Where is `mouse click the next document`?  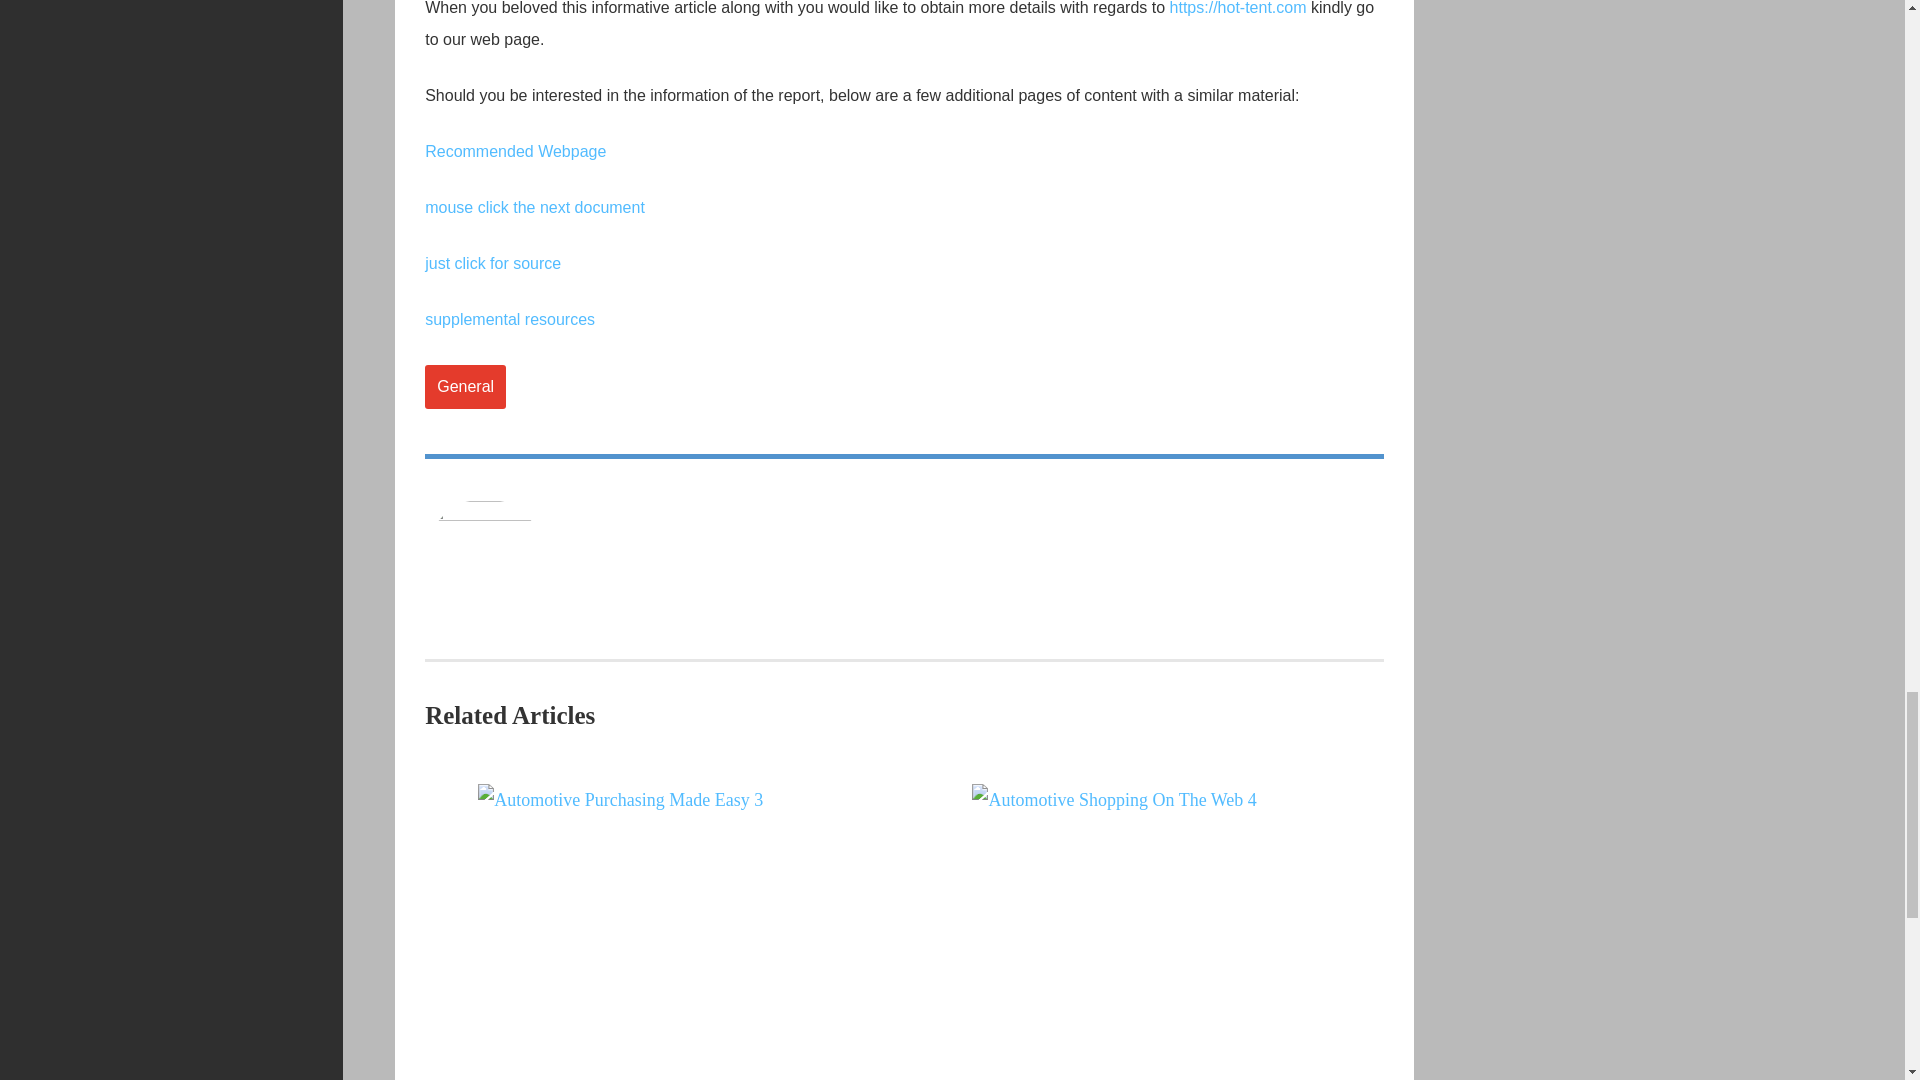
mouse click the next document is located at coordinates (534, 207).